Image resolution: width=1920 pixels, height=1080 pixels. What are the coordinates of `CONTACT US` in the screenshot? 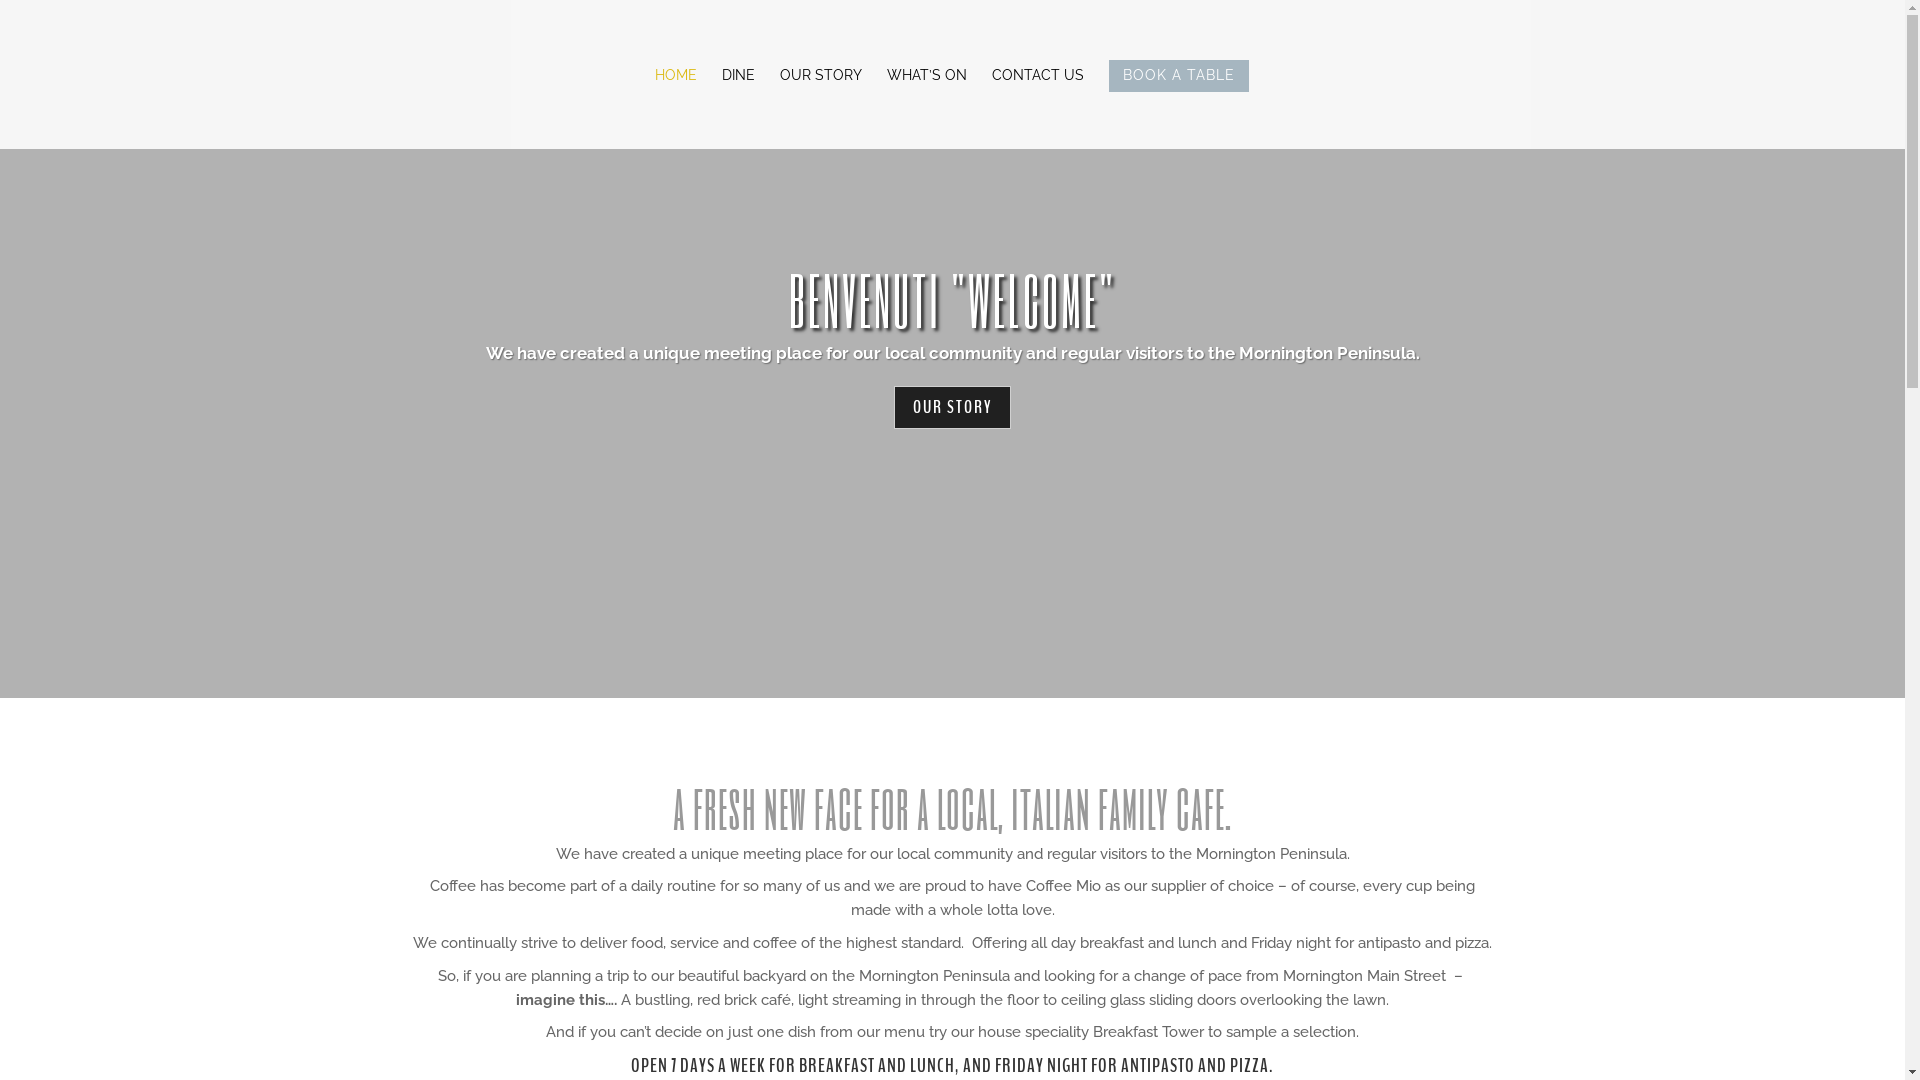 It's located at (1038, 104).